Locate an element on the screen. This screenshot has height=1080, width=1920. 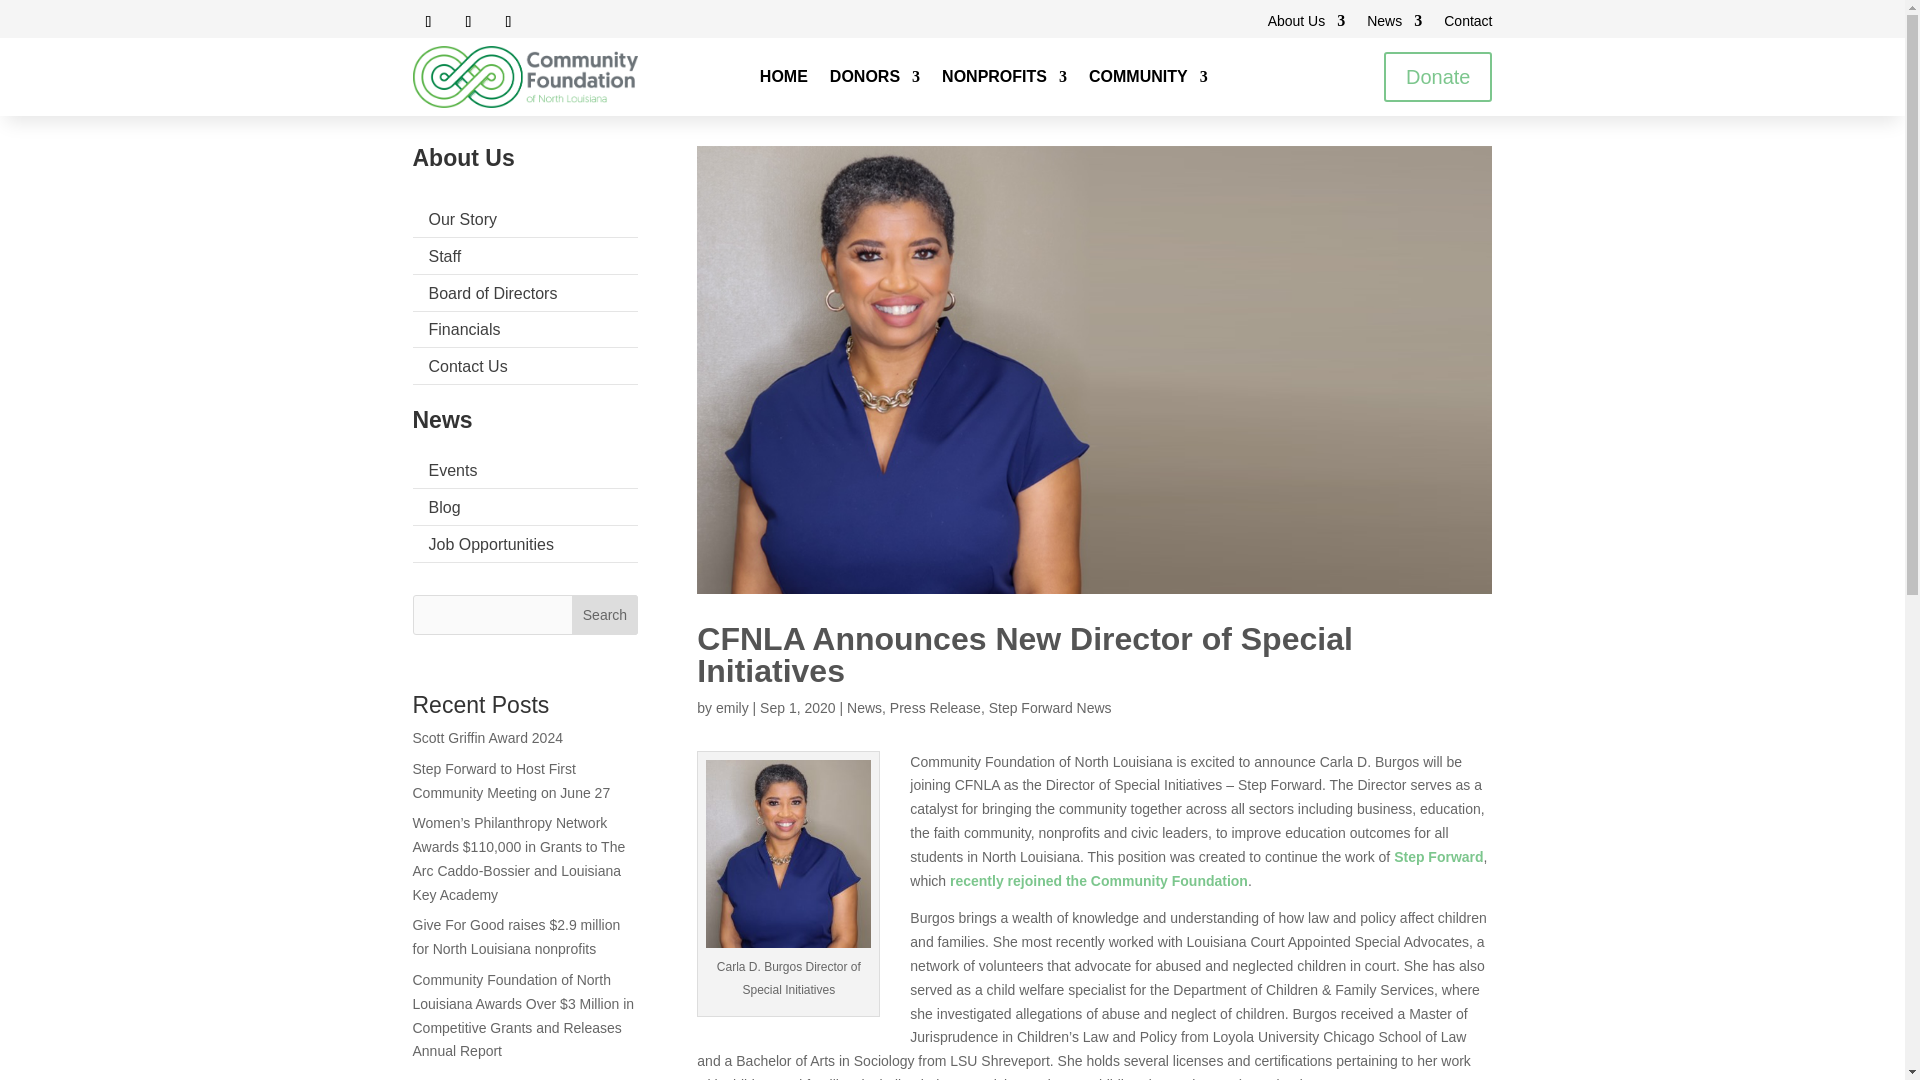
Follow on Instagram is located at coordinates (467, 22).